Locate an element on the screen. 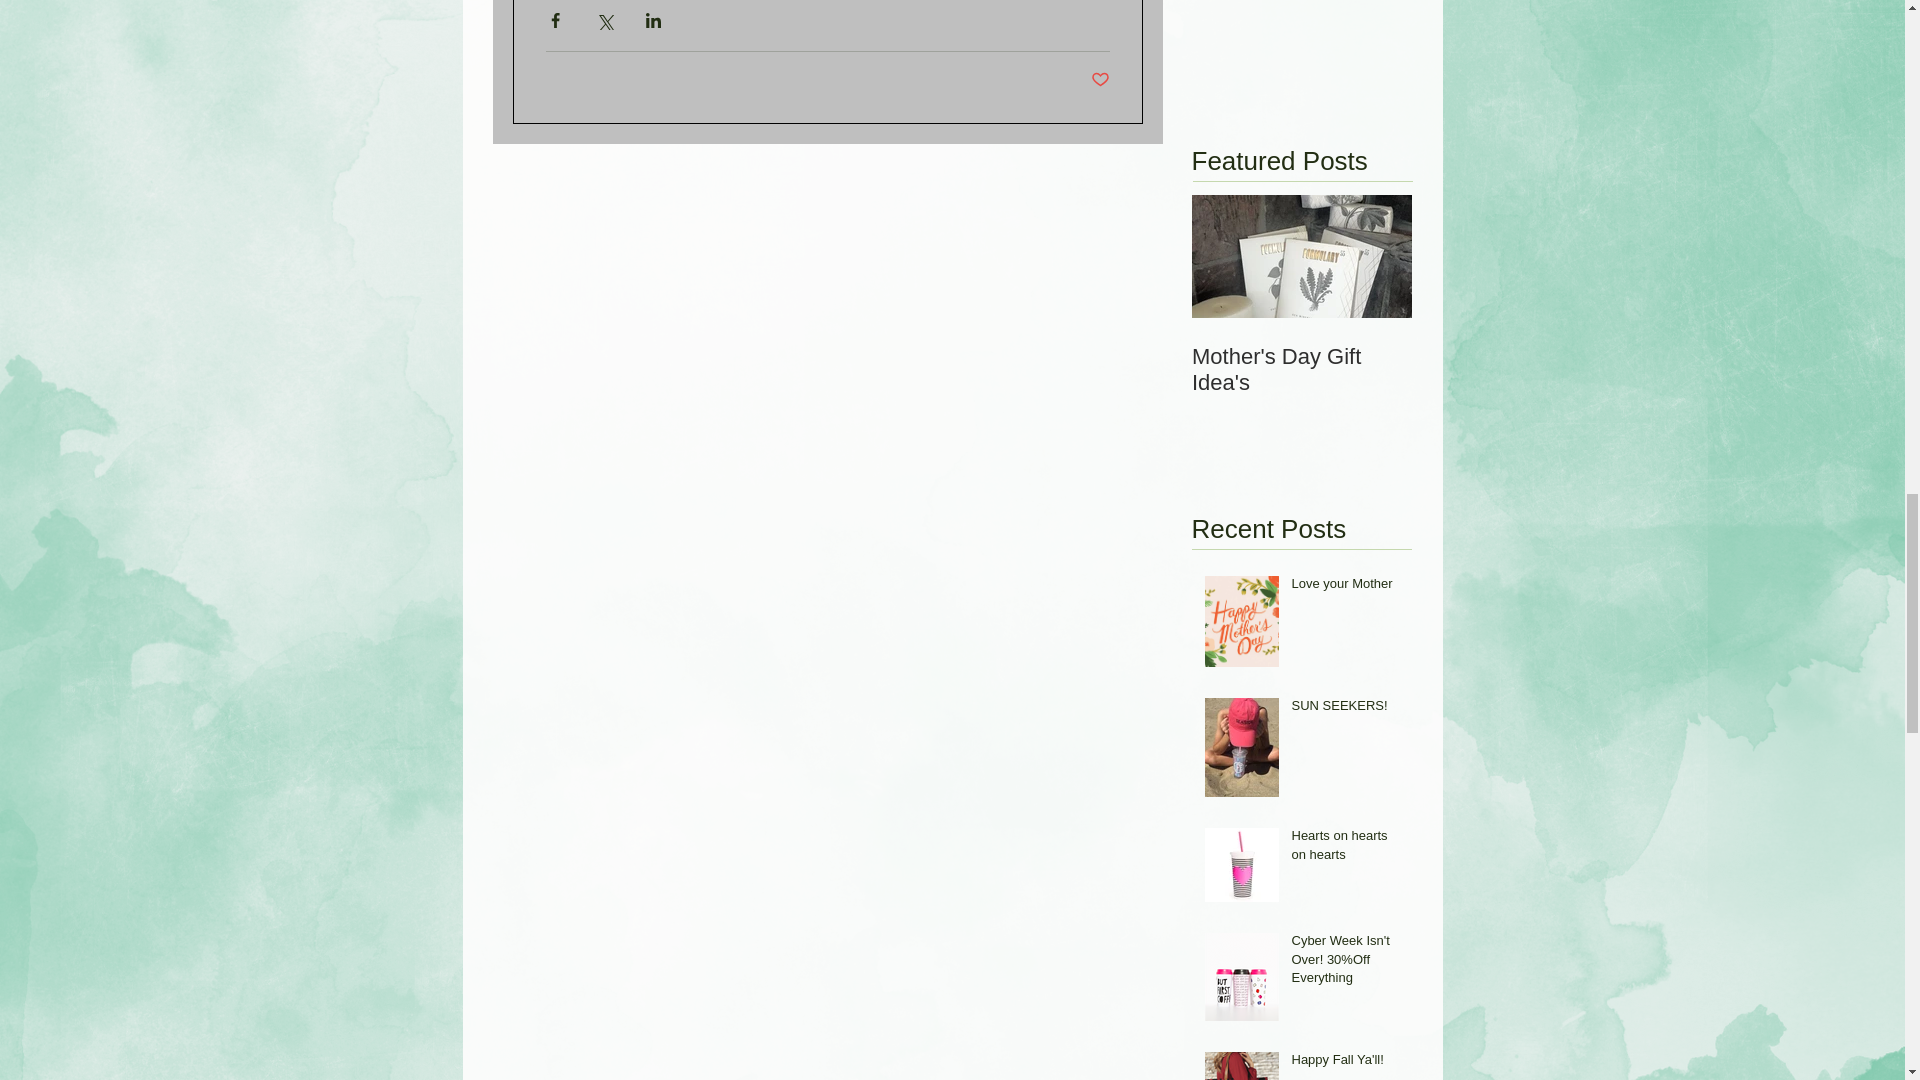 Image resolution: width=1920 pixels, height=1080 pixels. Mother's Day Gift Idea's is located at coordinates (1302, 370).